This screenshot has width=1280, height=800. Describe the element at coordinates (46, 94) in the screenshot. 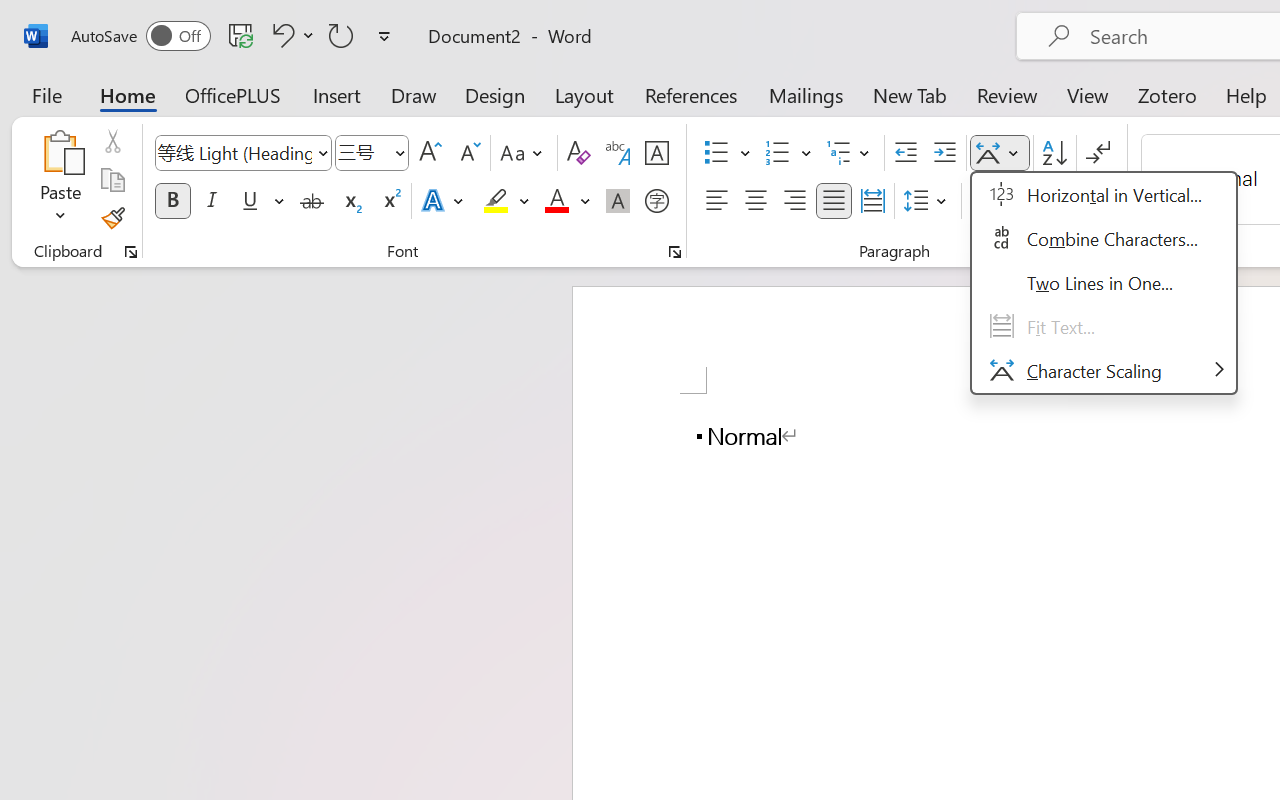

I see `File Tab` at that location.